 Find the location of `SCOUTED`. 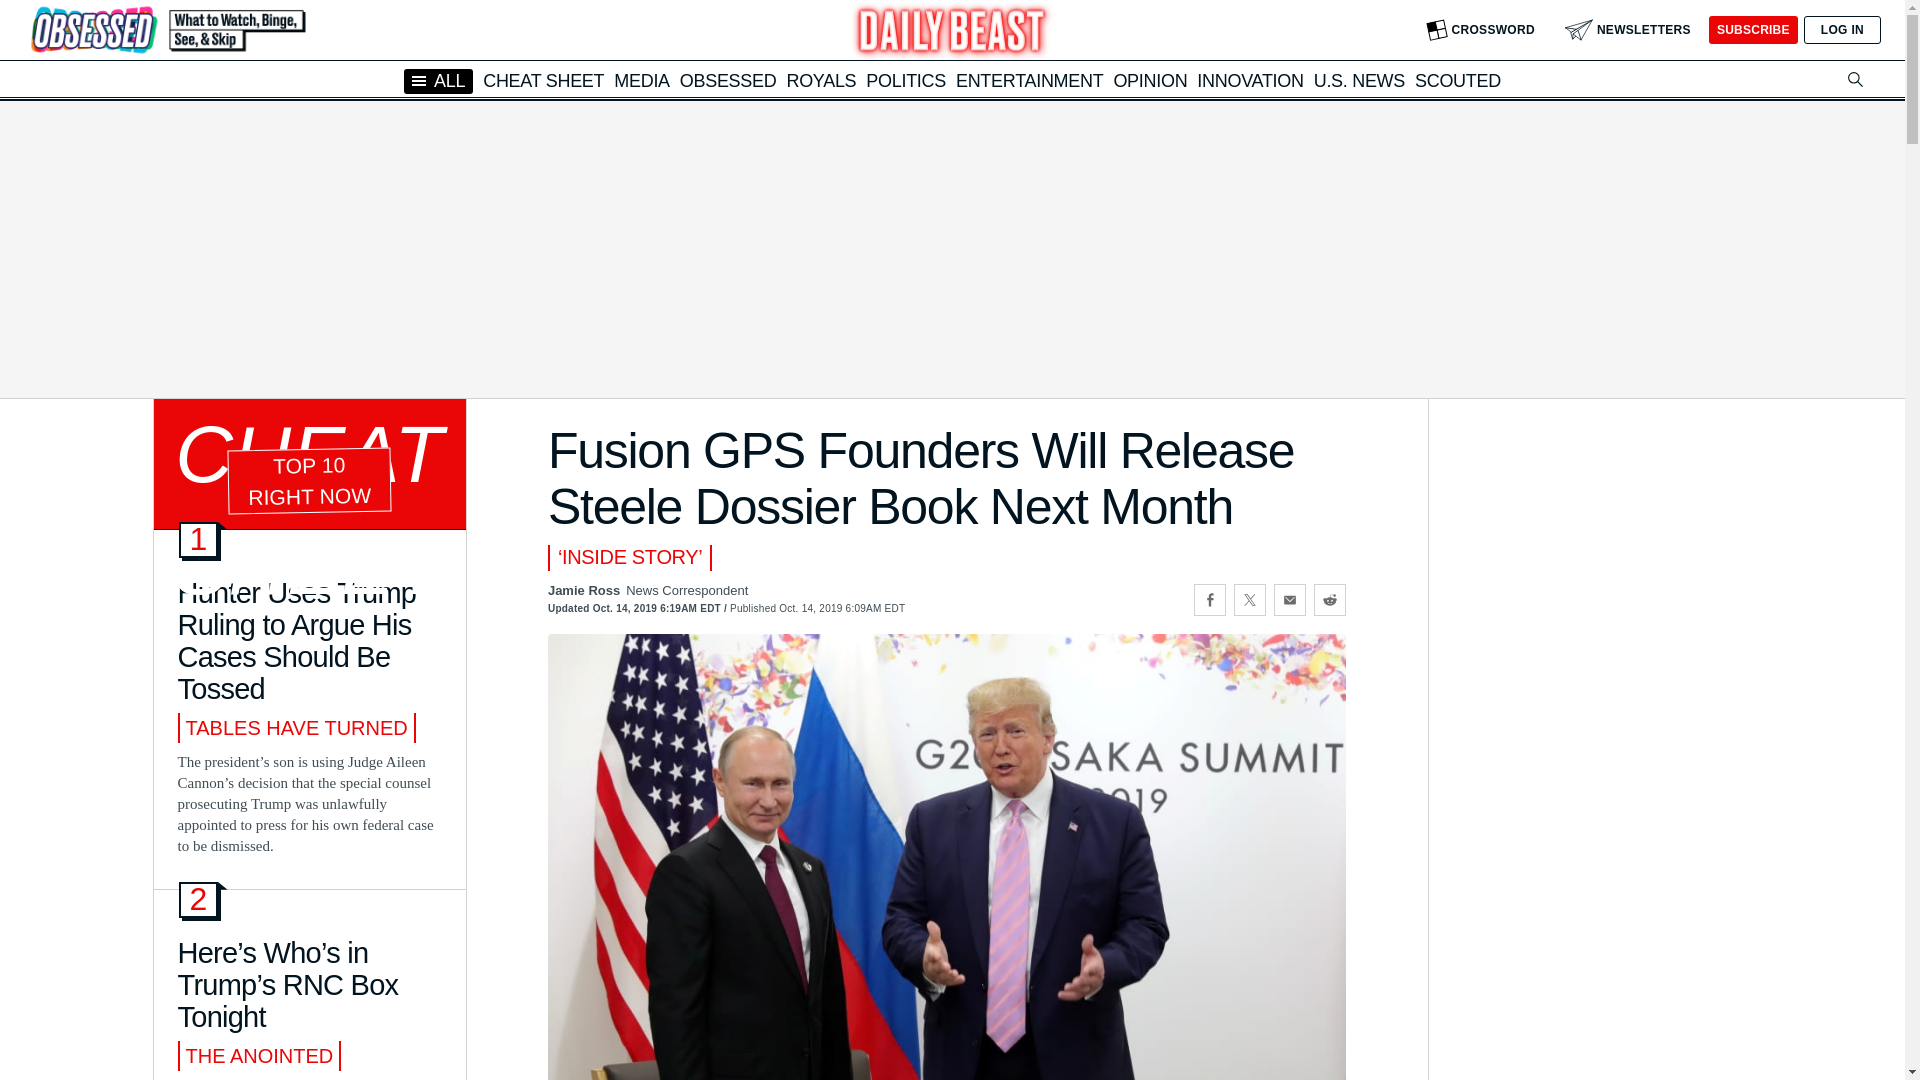

SCOUTED is located at coordinates (1458, 80).